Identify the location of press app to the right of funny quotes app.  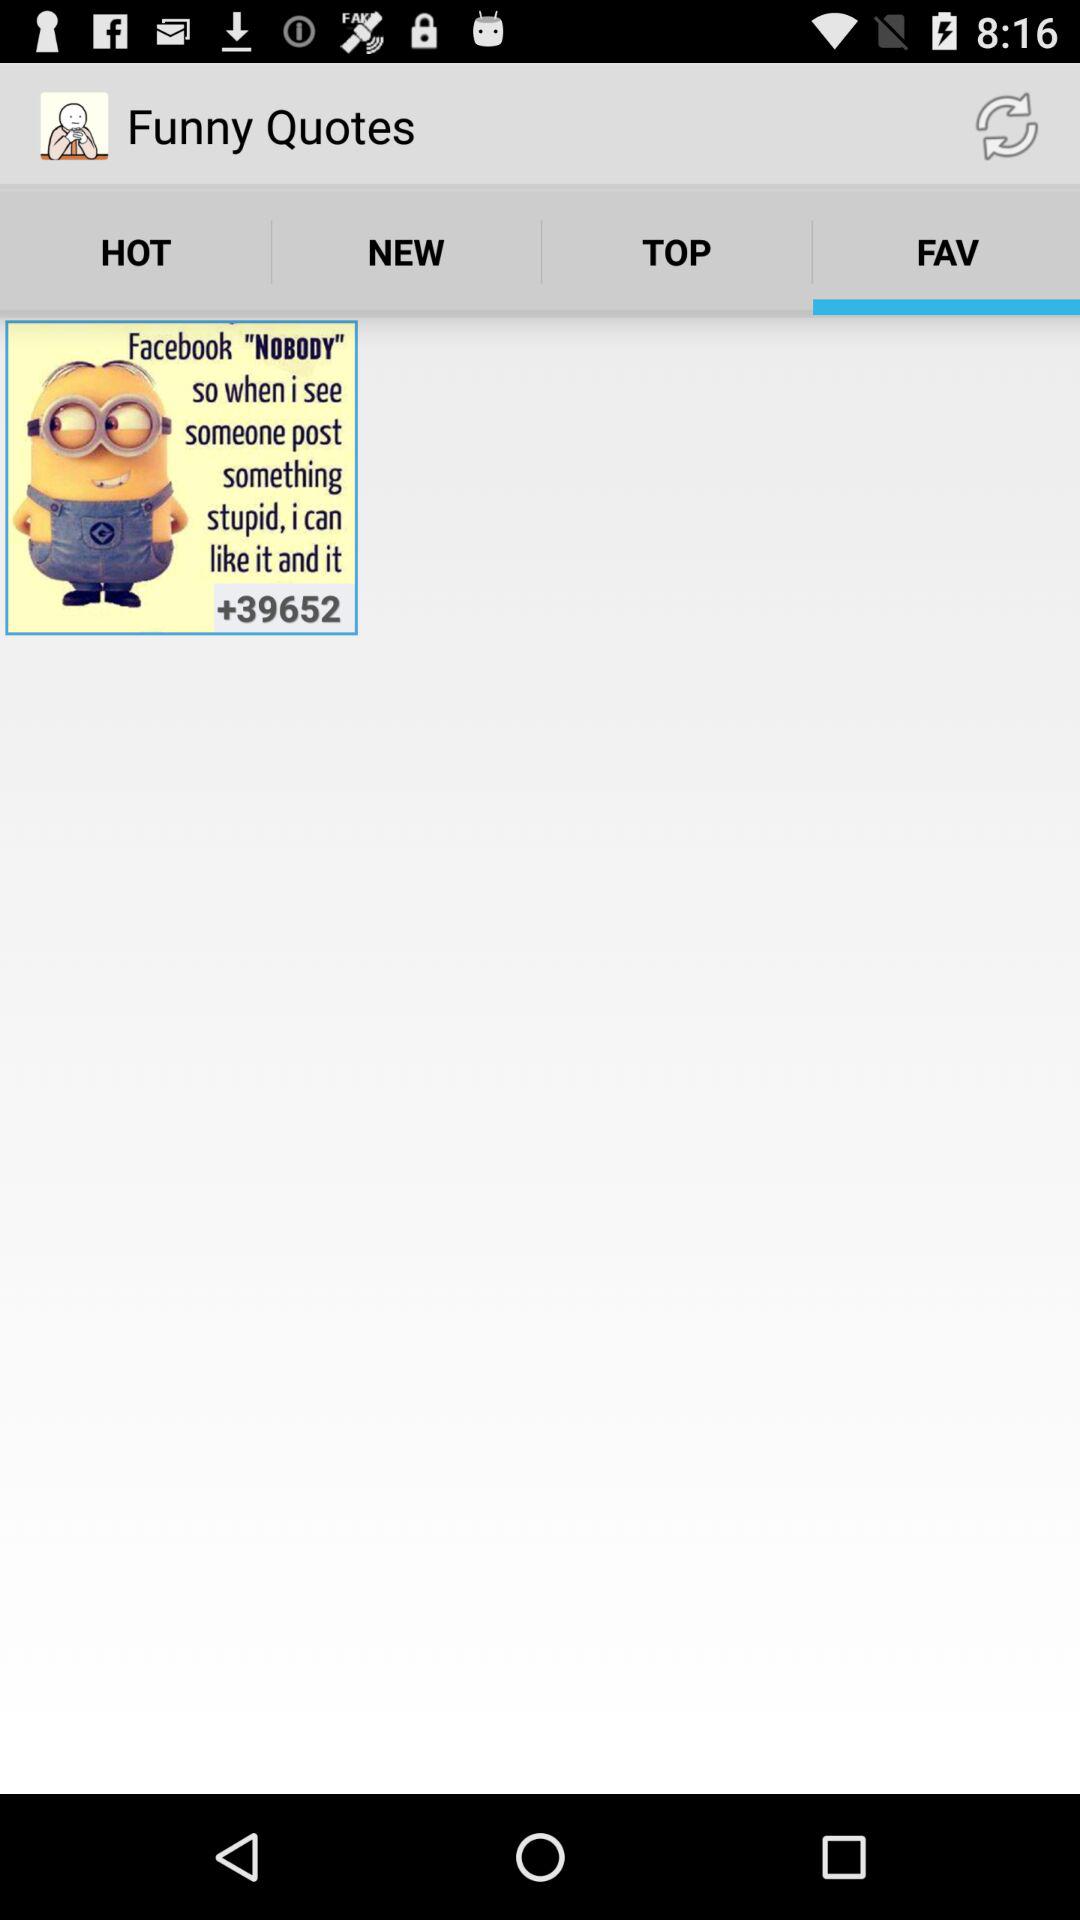
(1006, 126).